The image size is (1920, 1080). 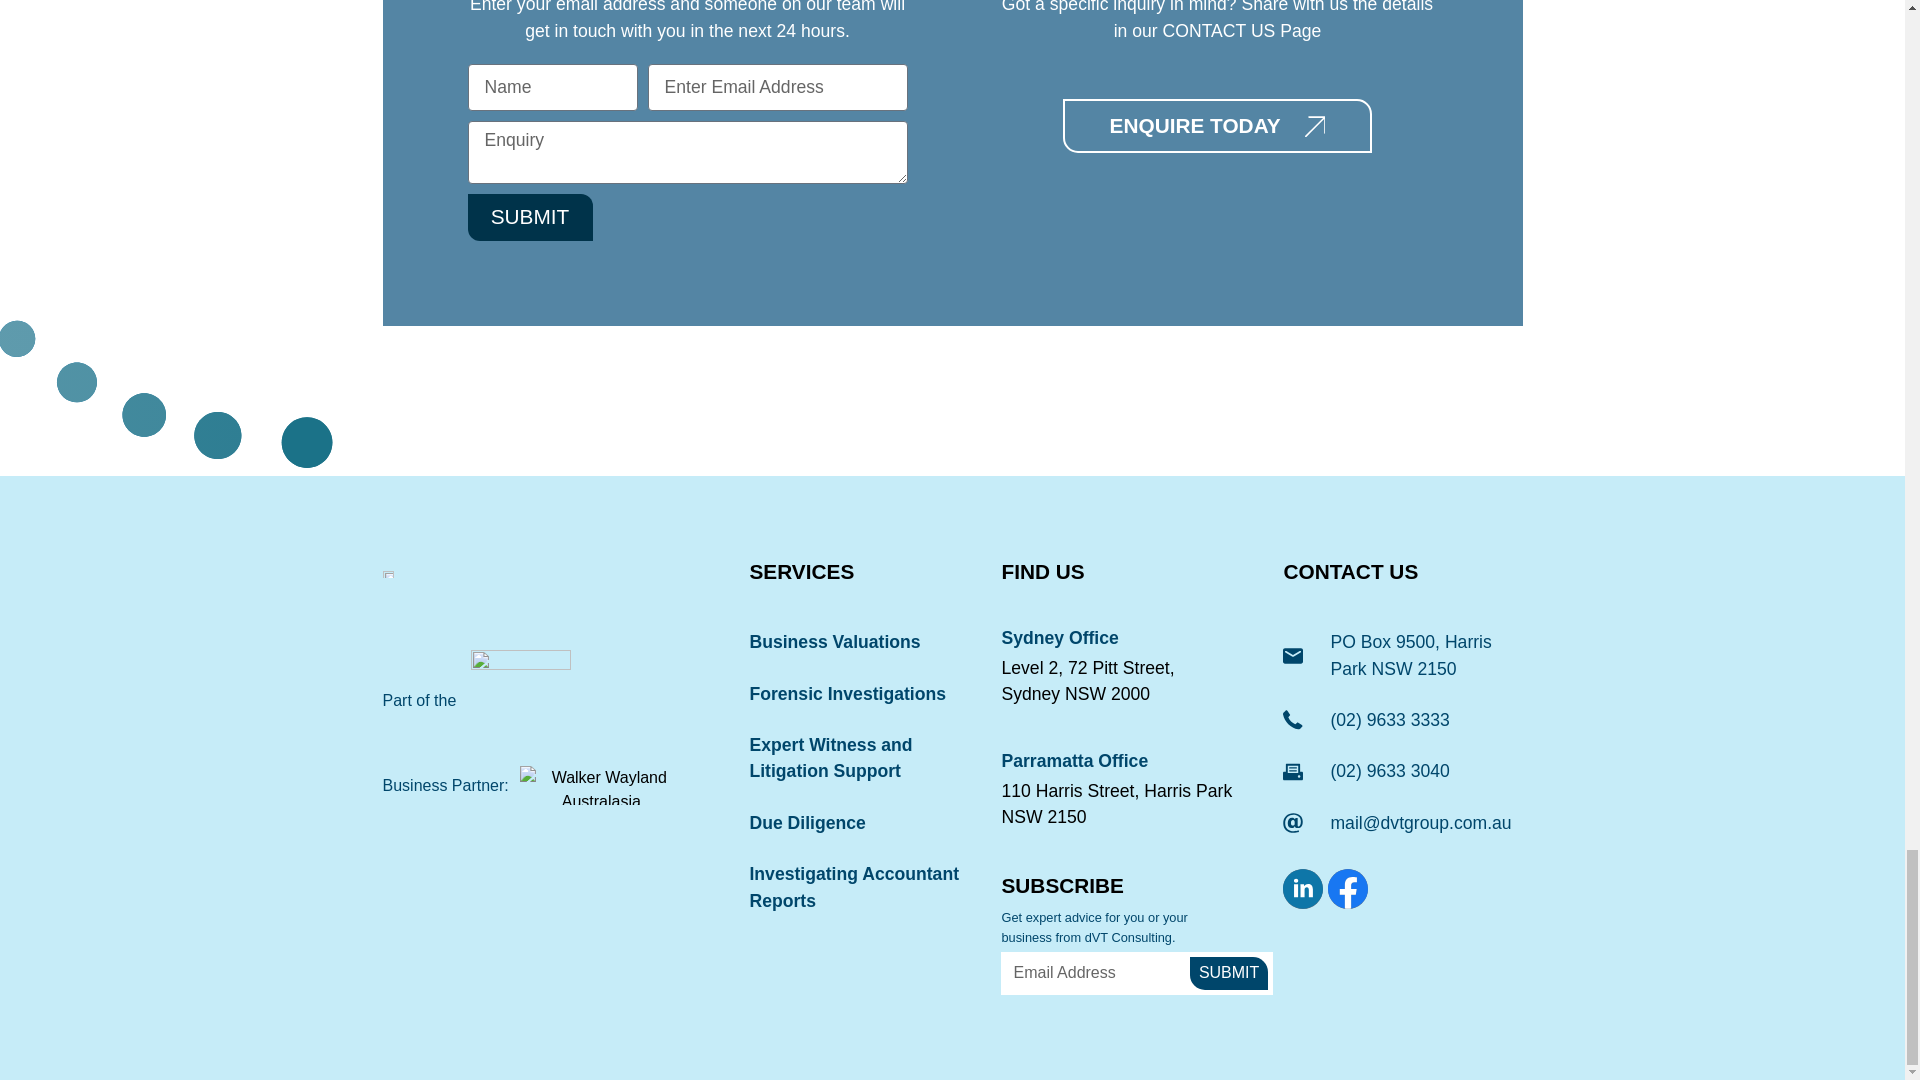 What do you see at coordinates (530, 217) in the screenshot?
I see `SUBMIT` at bounding box center [530, 217].